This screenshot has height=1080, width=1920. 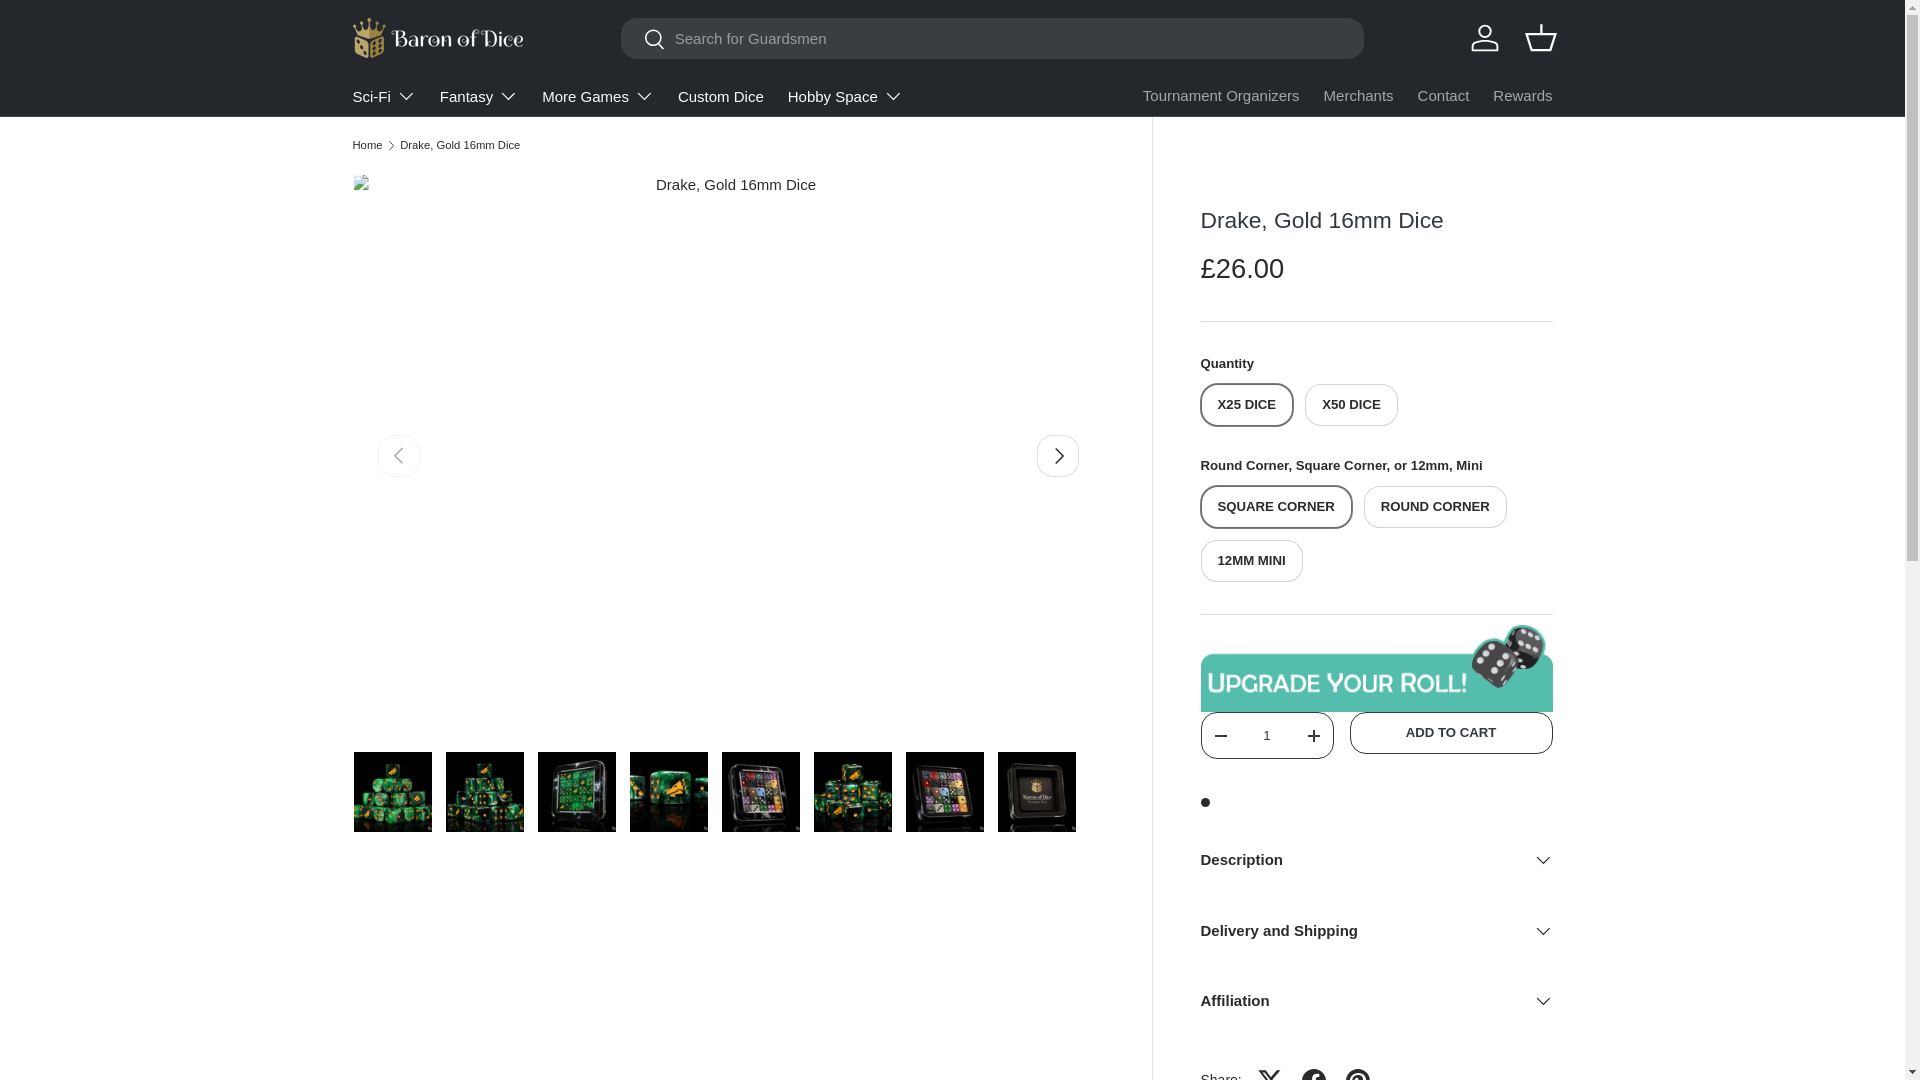 What do you see at coordinates (1314, 1070) in the screenshot?
I see `Share on Facebook` at bounding box center [1314, 1070].